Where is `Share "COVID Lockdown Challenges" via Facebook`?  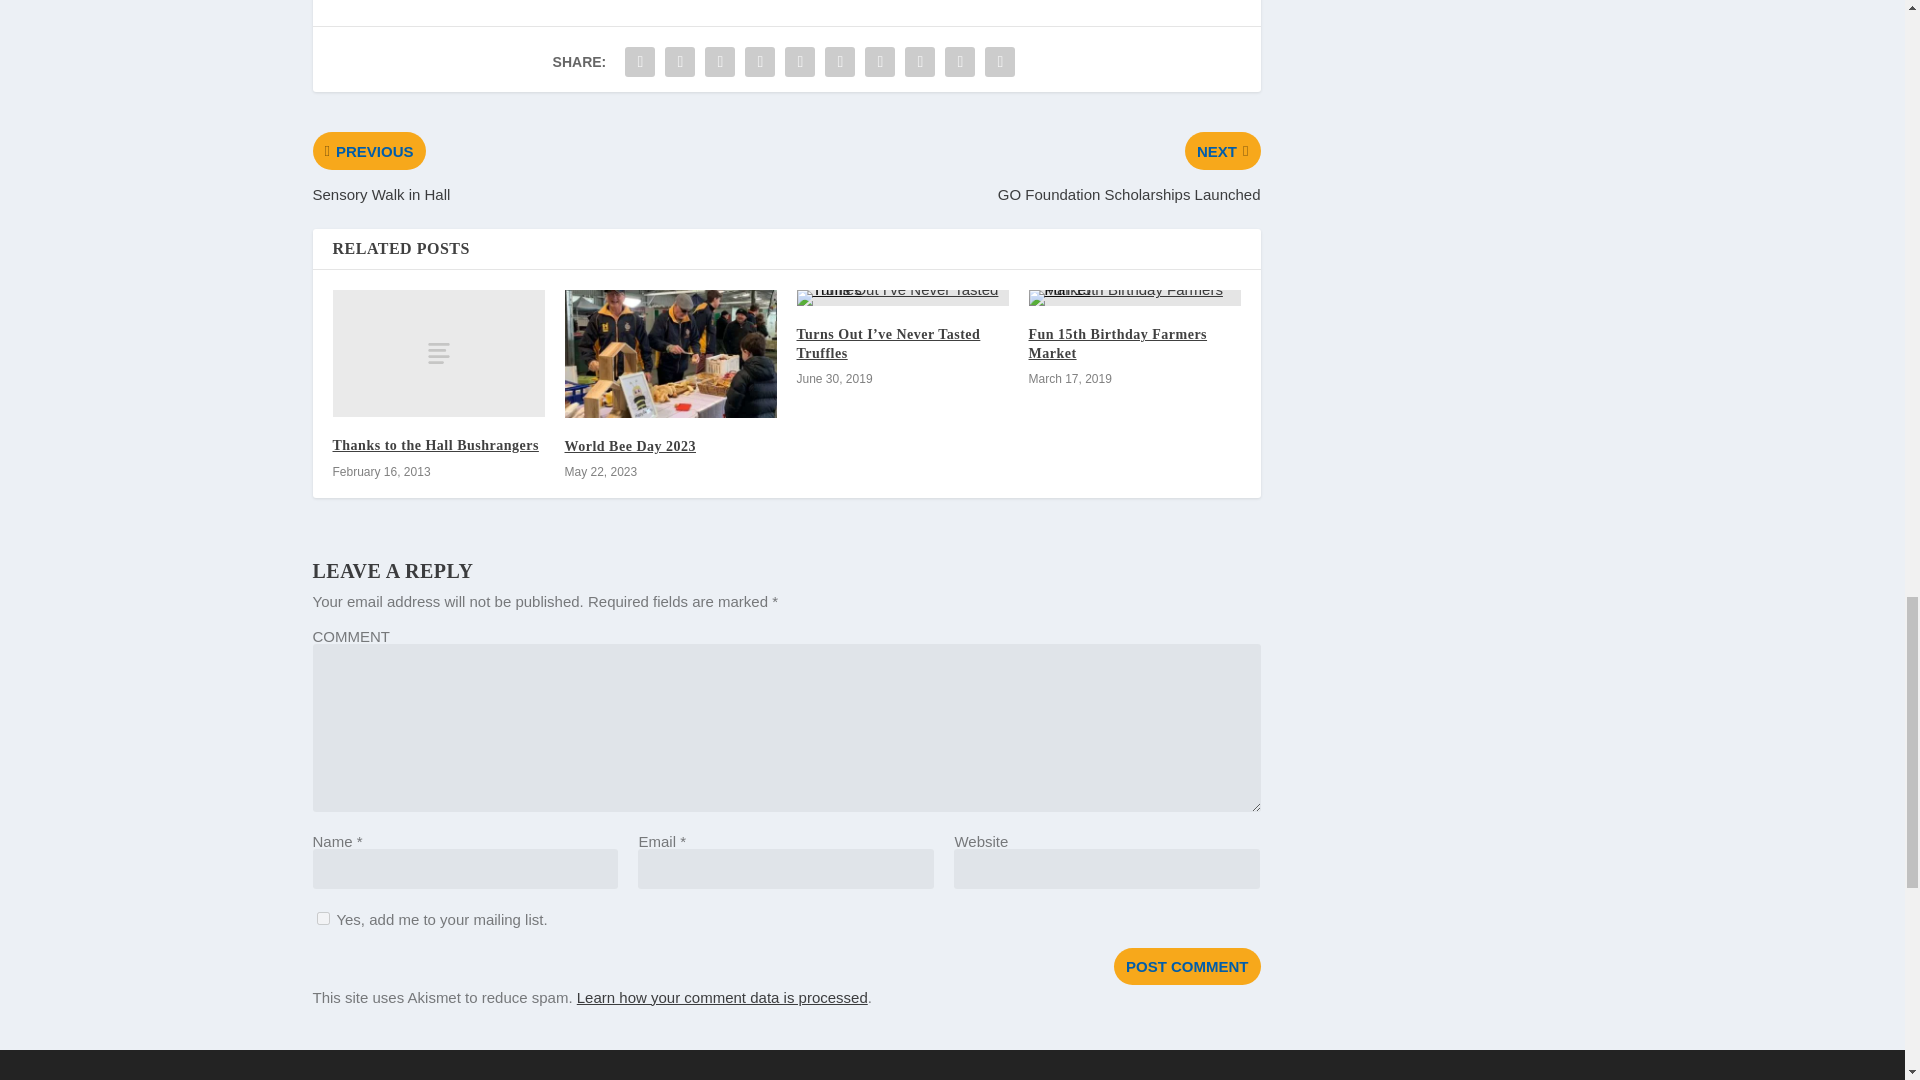 Share "COVID Lockdown Challenges" via Facebook is located at coordinates (640, 62).